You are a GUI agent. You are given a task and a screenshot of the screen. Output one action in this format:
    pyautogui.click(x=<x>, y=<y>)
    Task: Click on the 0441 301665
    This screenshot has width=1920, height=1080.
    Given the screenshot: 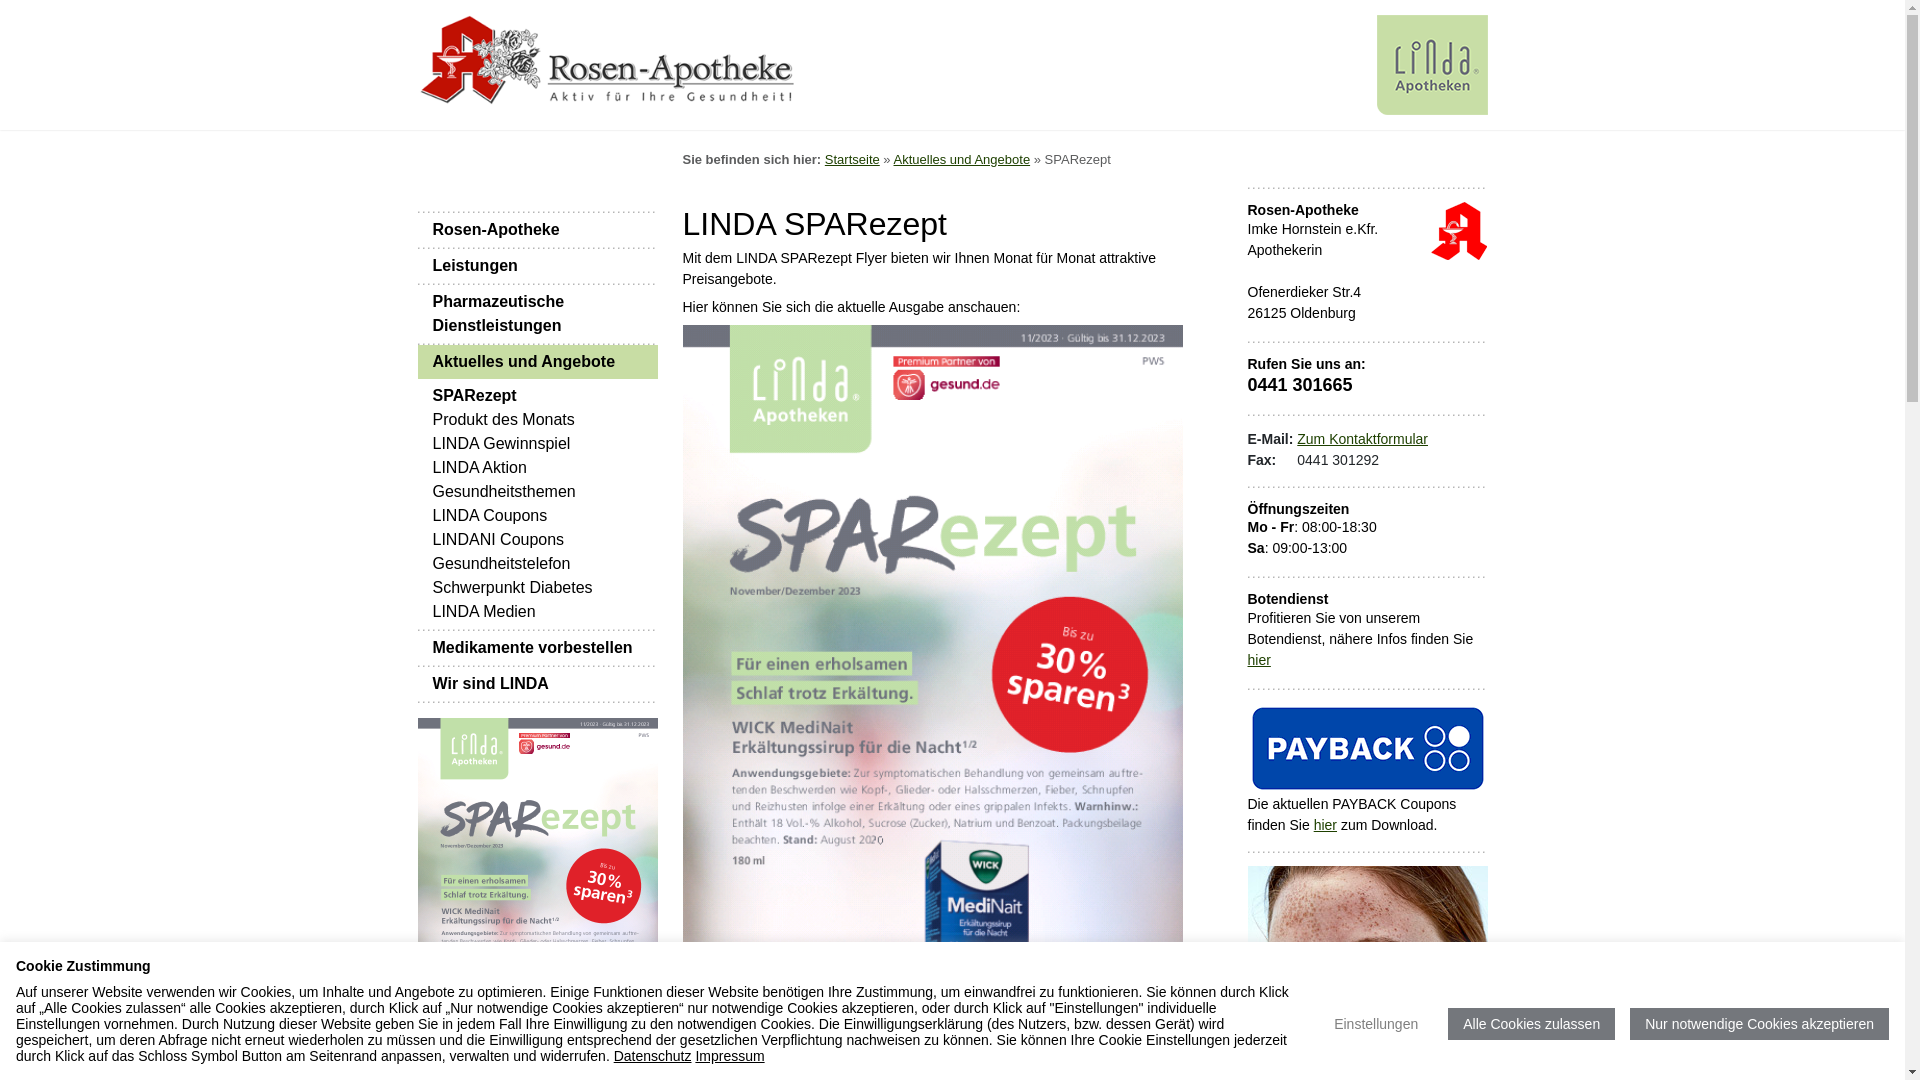 What is the action you would take?
    pyautogui.click(x=1300, y=385)
    